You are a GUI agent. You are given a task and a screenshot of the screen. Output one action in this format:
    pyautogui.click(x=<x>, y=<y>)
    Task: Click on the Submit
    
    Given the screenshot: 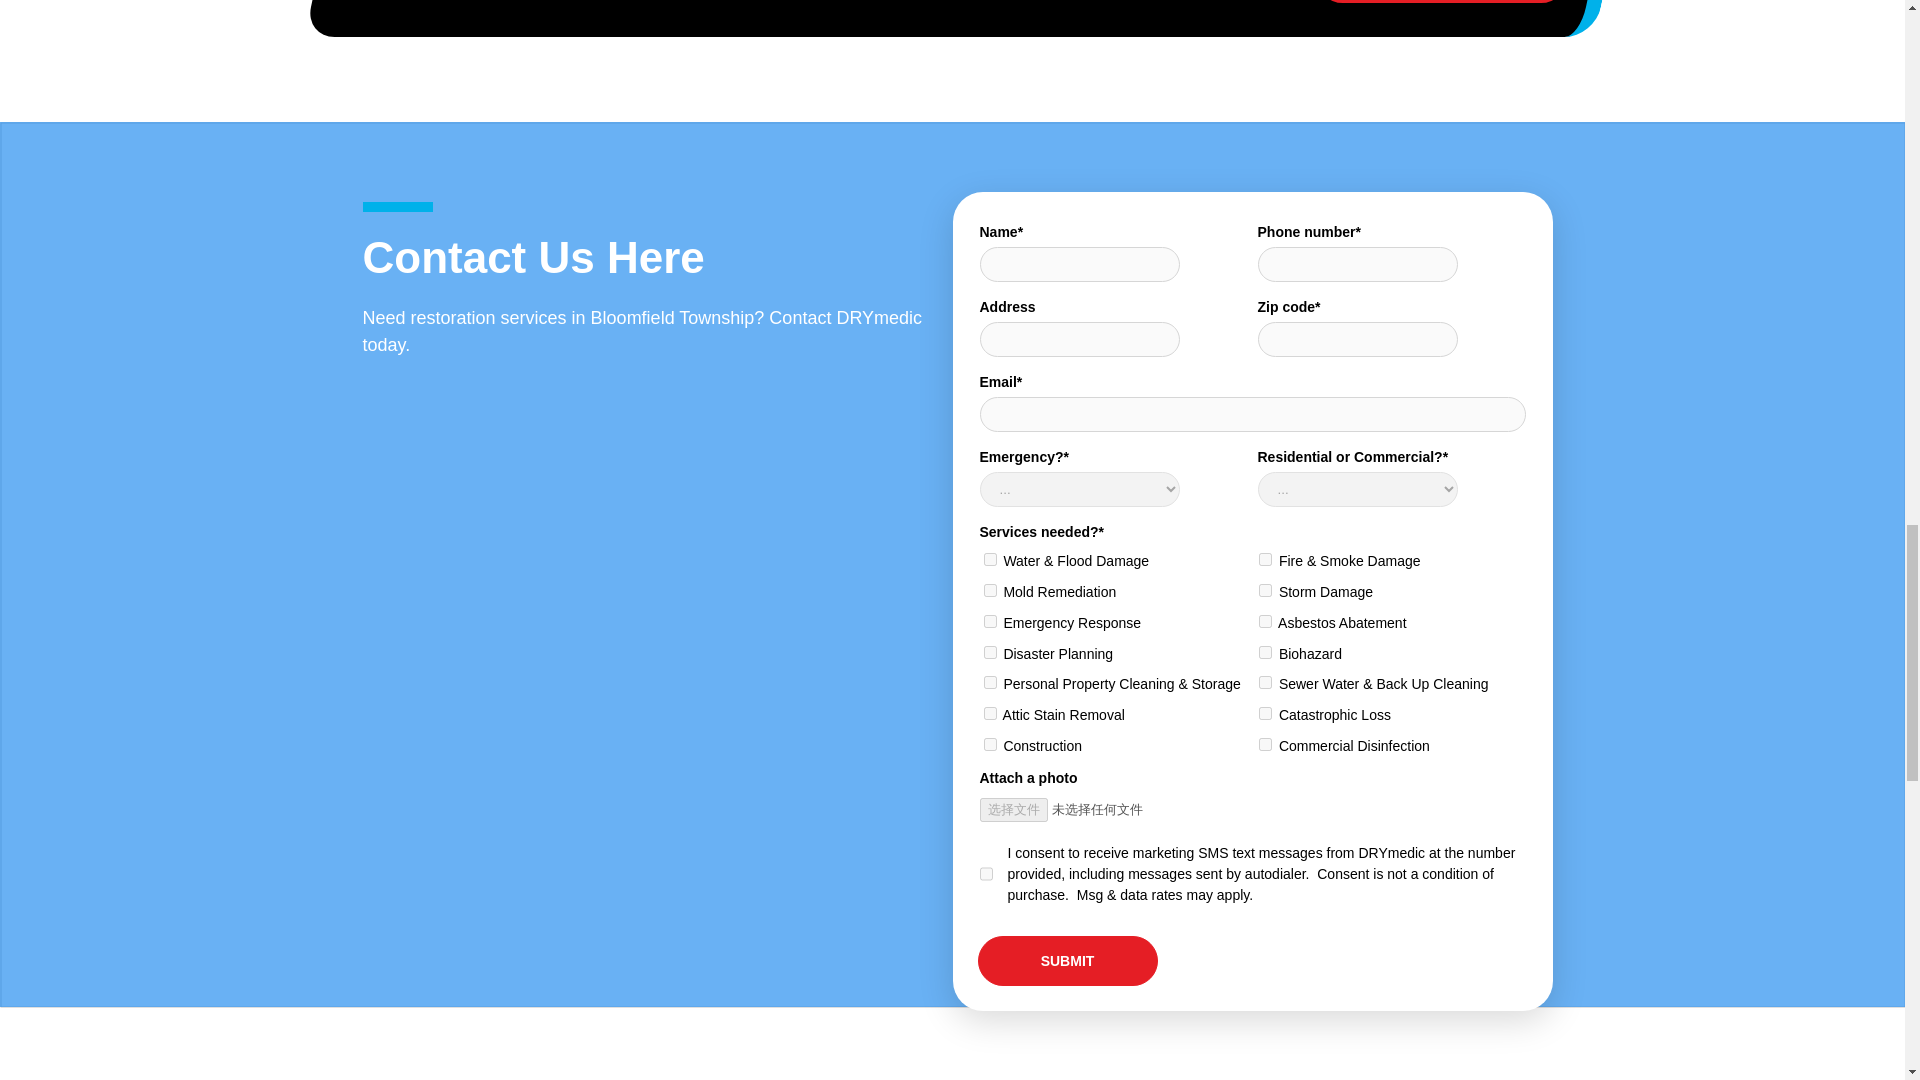 What is the action you would take?
    pyautogui.click(x=1067, y=961)
    